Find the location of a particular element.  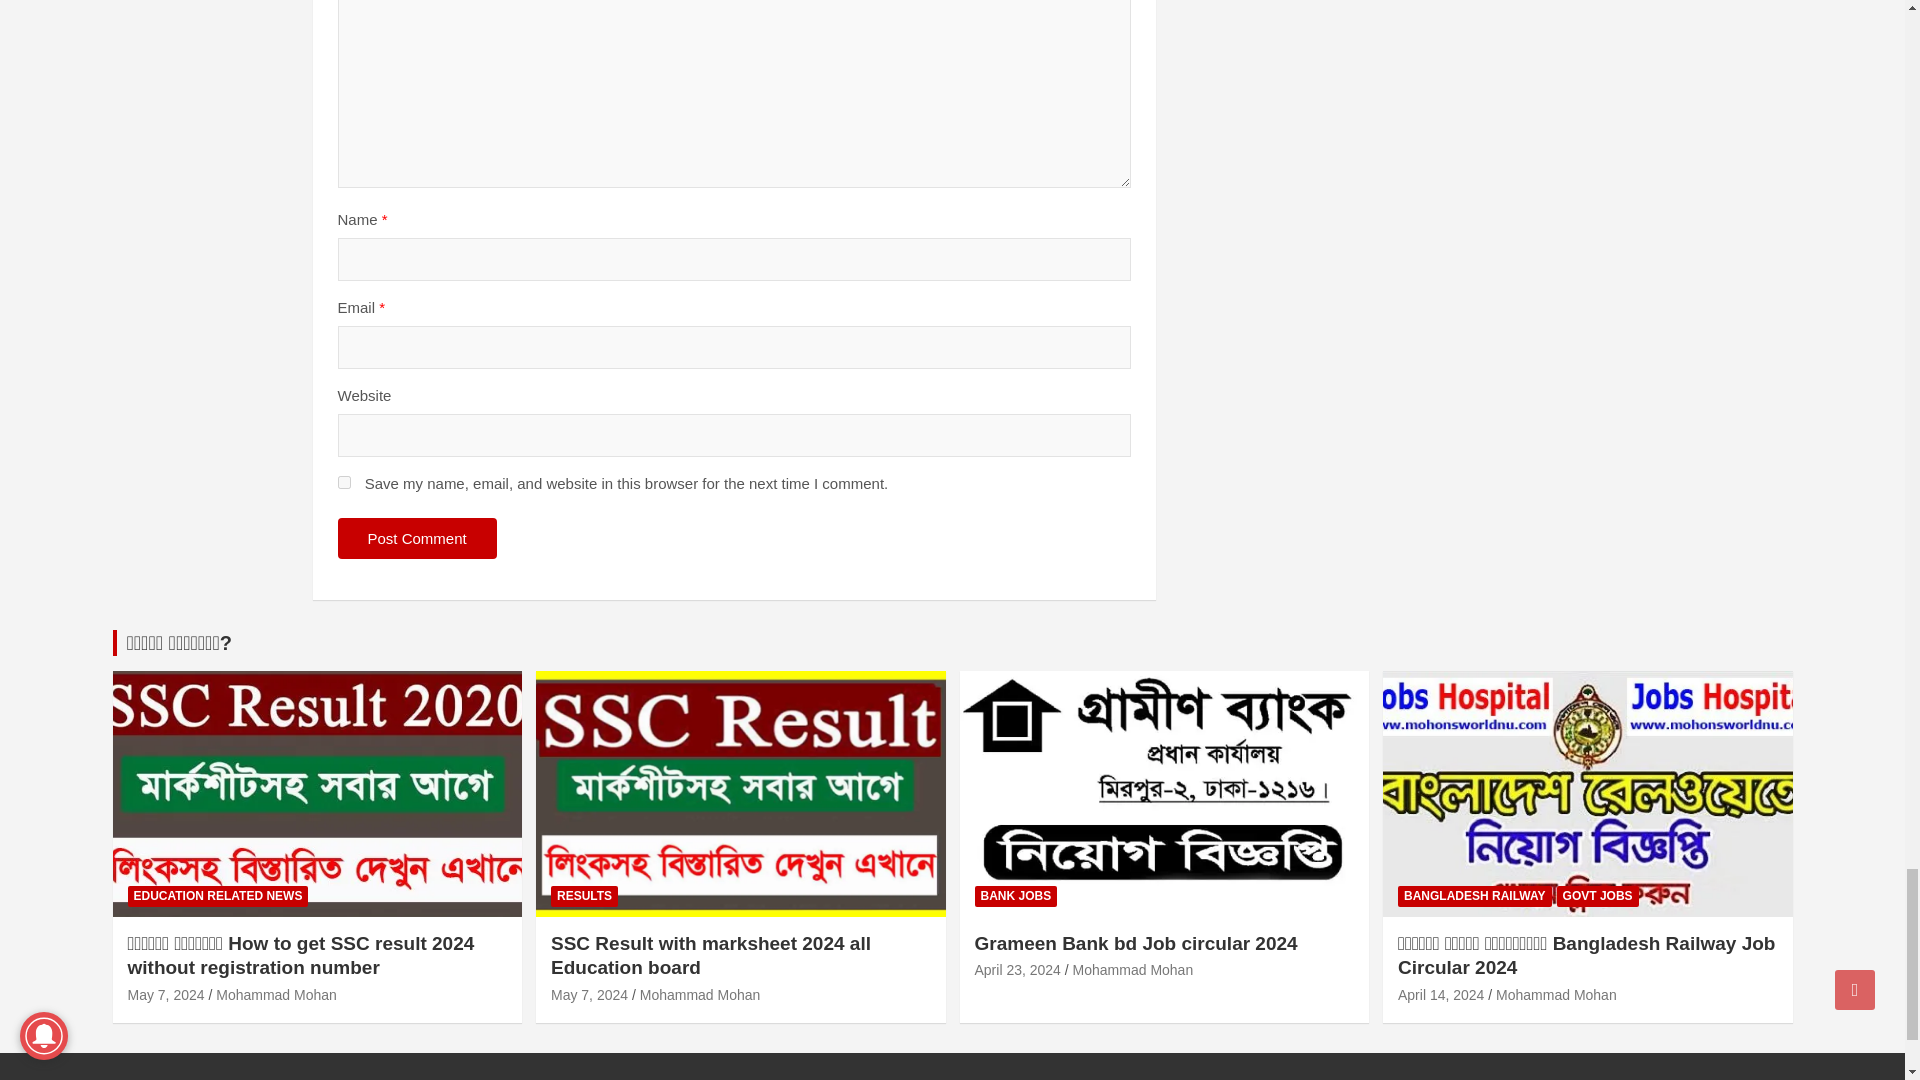

Grameen Bank bd Job circular 2024 is located at coordinates (1016, 970).